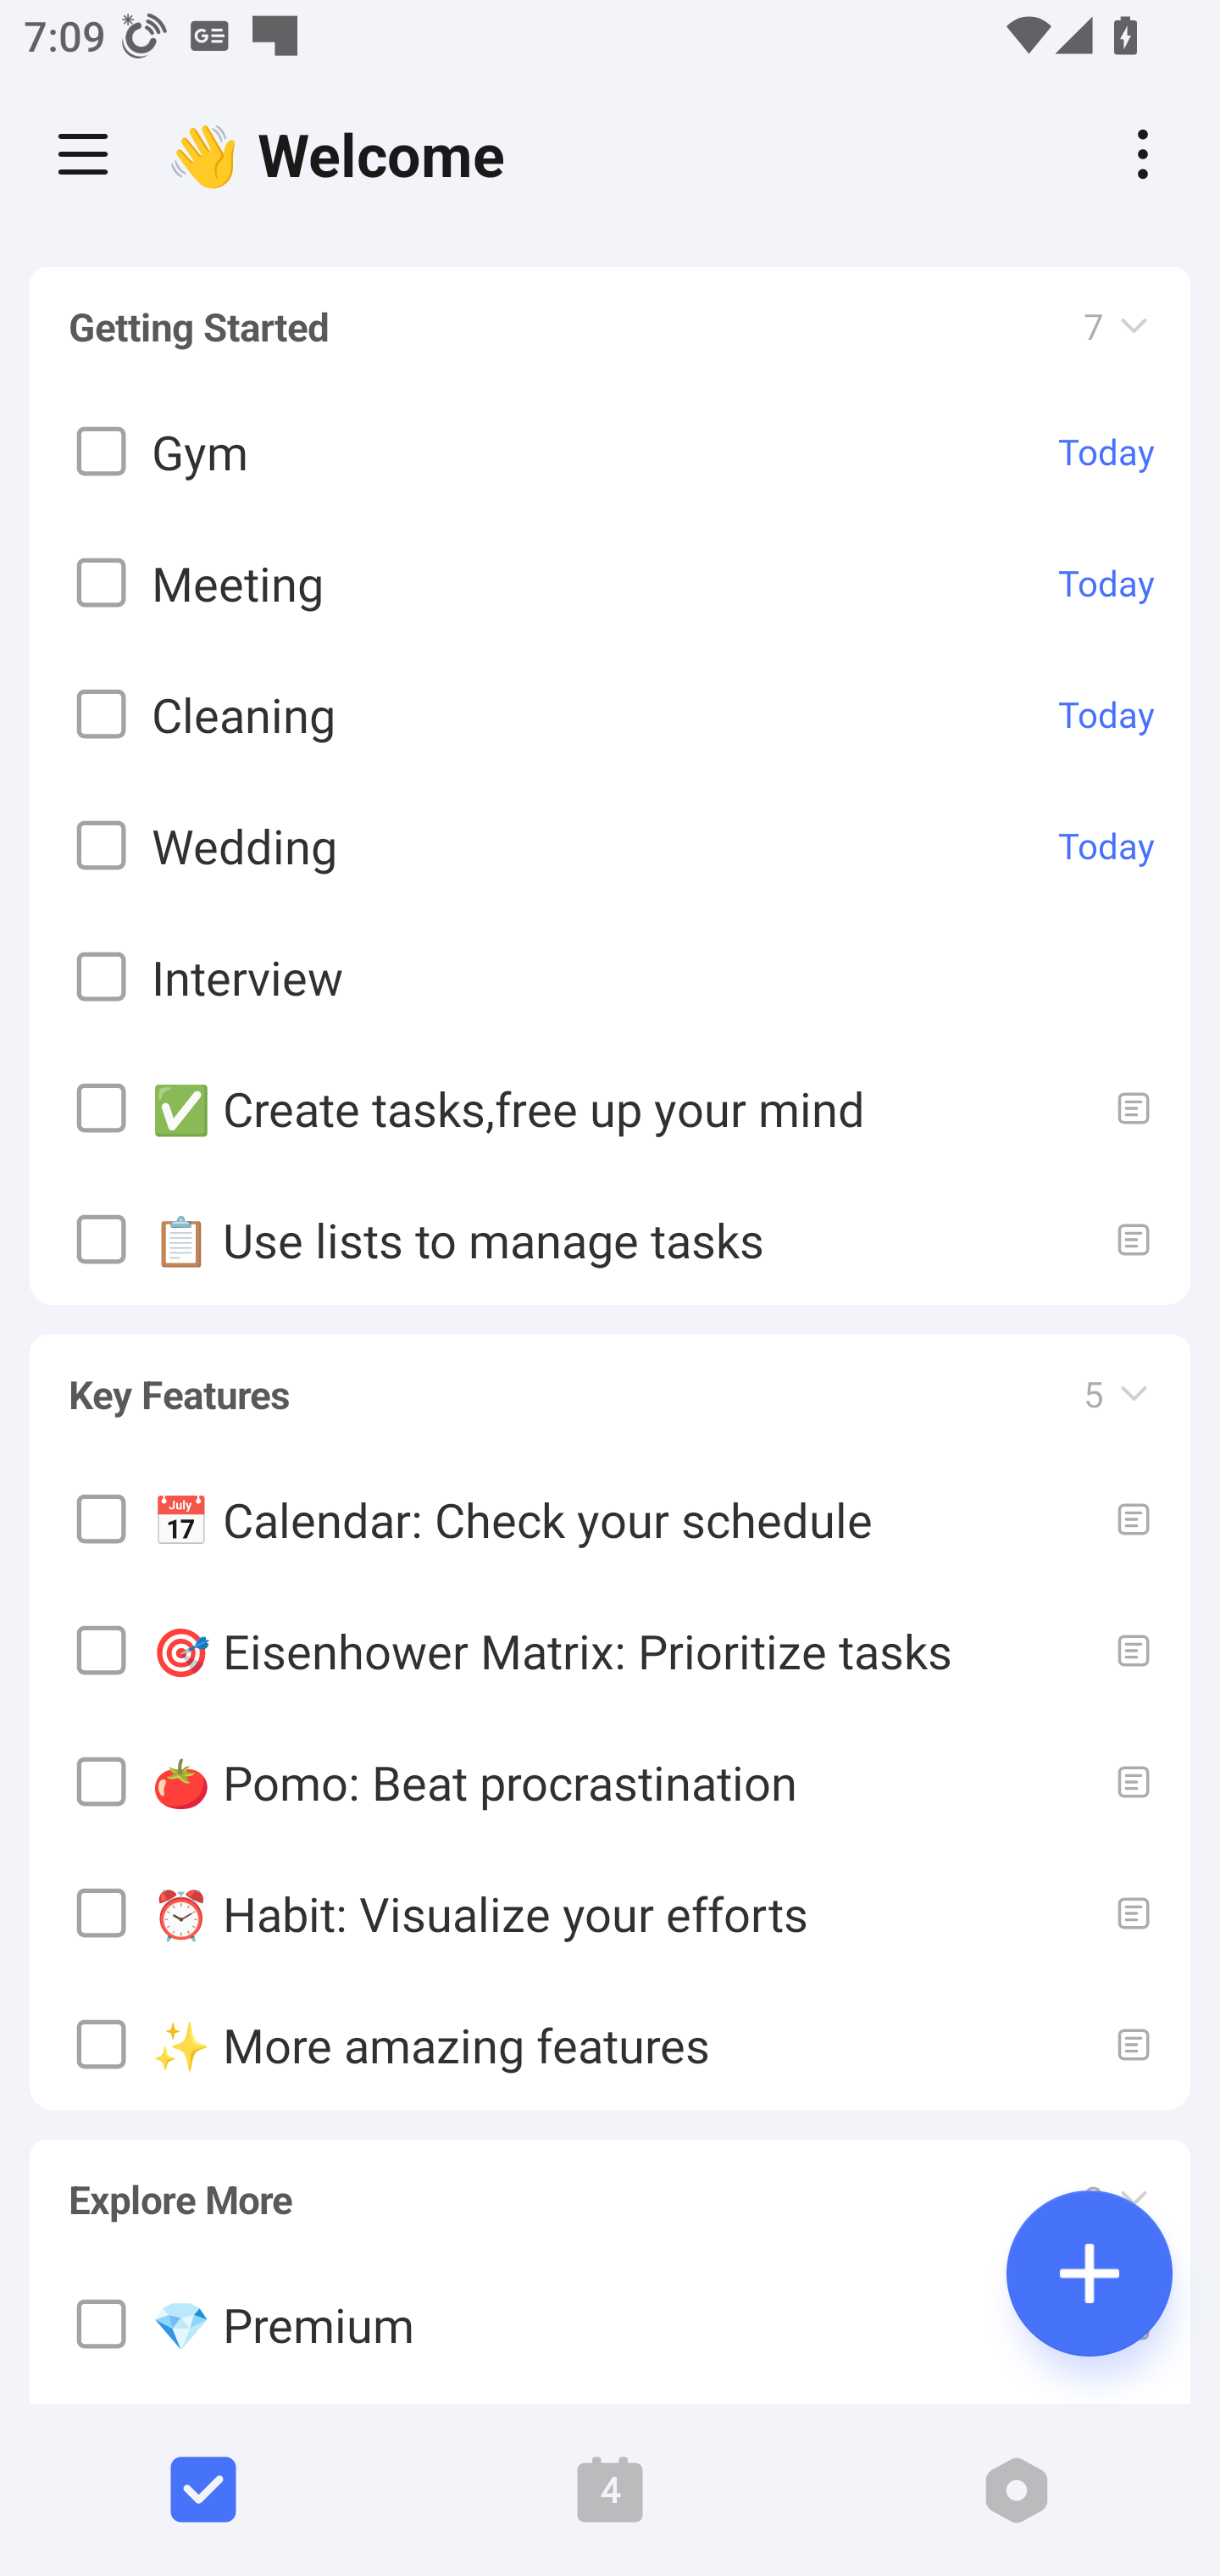  What do you see at coordinates (610, 1649) in the screenshot?
I see `🎯 Eisenhower Matrix: Prioritize tasks` at bounding box center [610, 1649].